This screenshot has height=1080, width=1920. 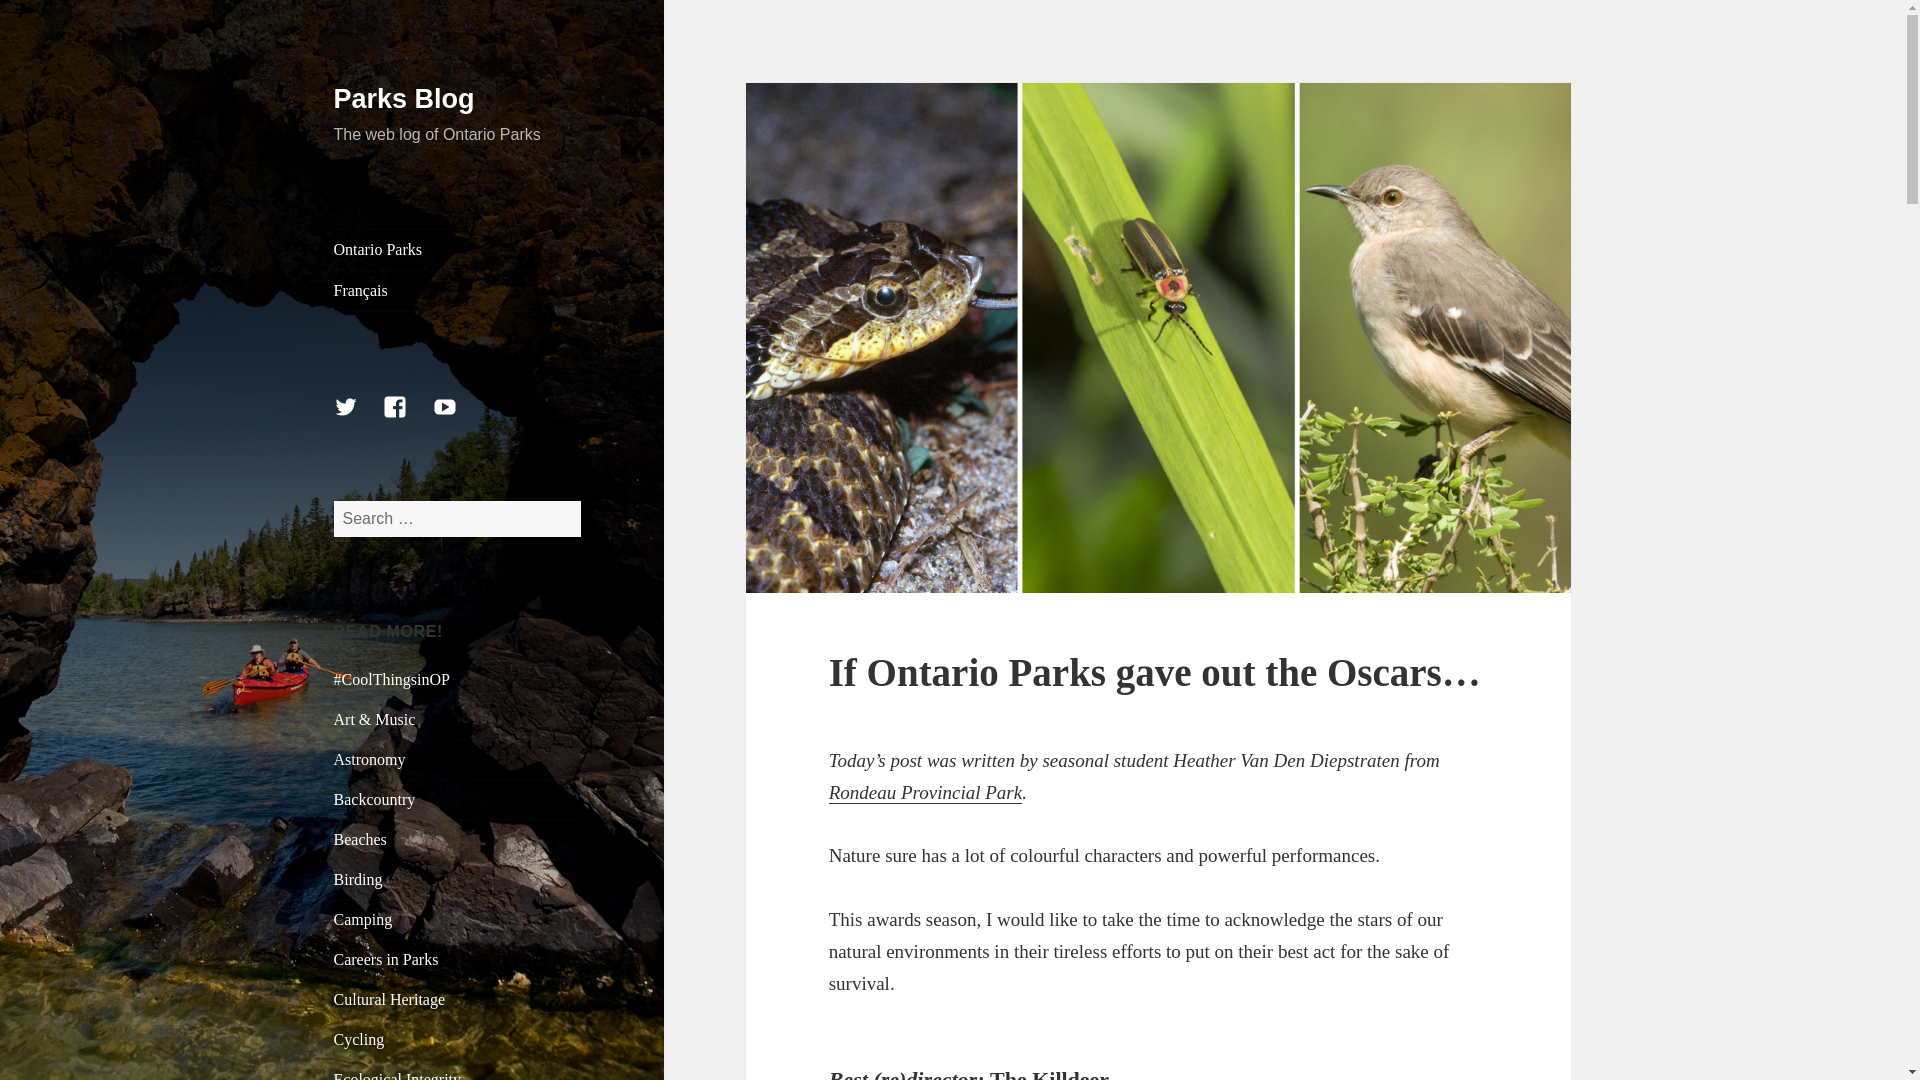 I want to click on Cycling, so click(x=360, y=1039).